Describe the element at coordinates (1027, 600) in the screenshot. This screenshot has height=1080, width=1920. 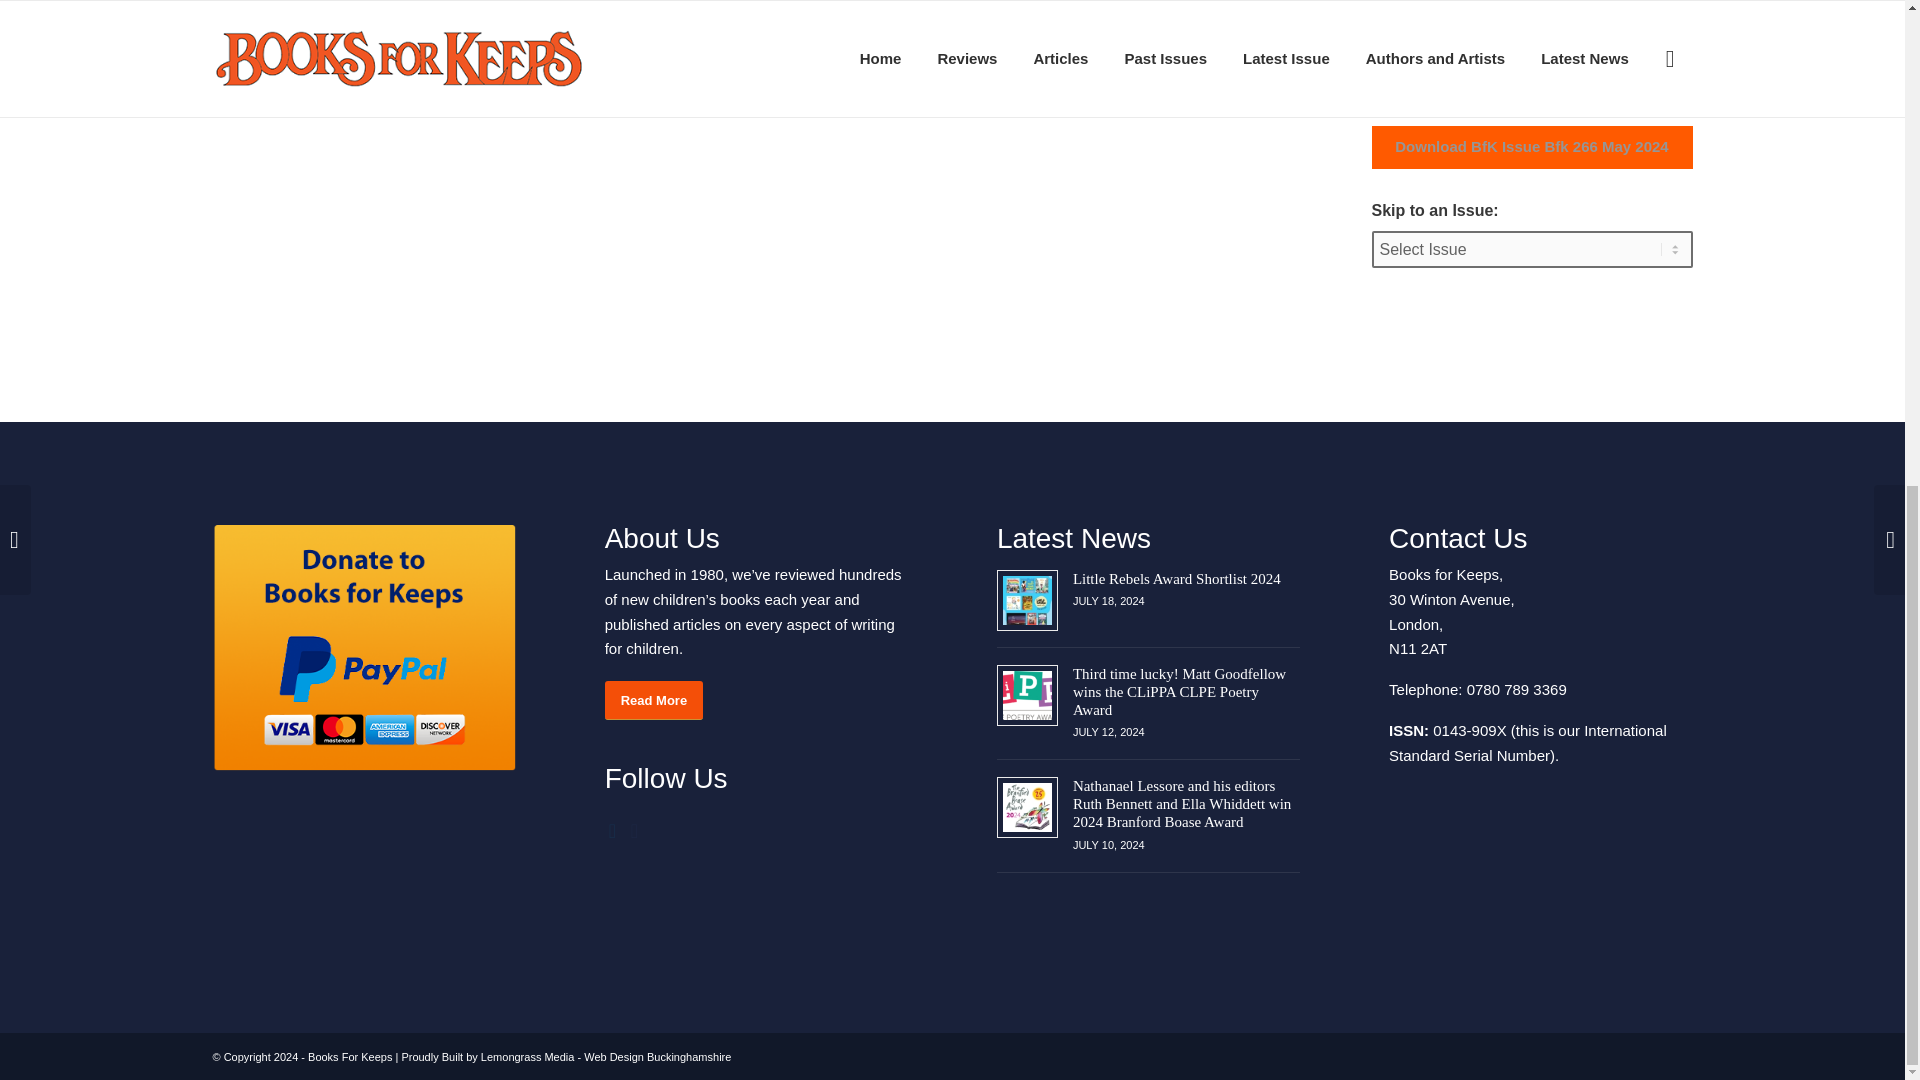
I see `Link to: Little Rebels Award Shortlist 2024` at that location.